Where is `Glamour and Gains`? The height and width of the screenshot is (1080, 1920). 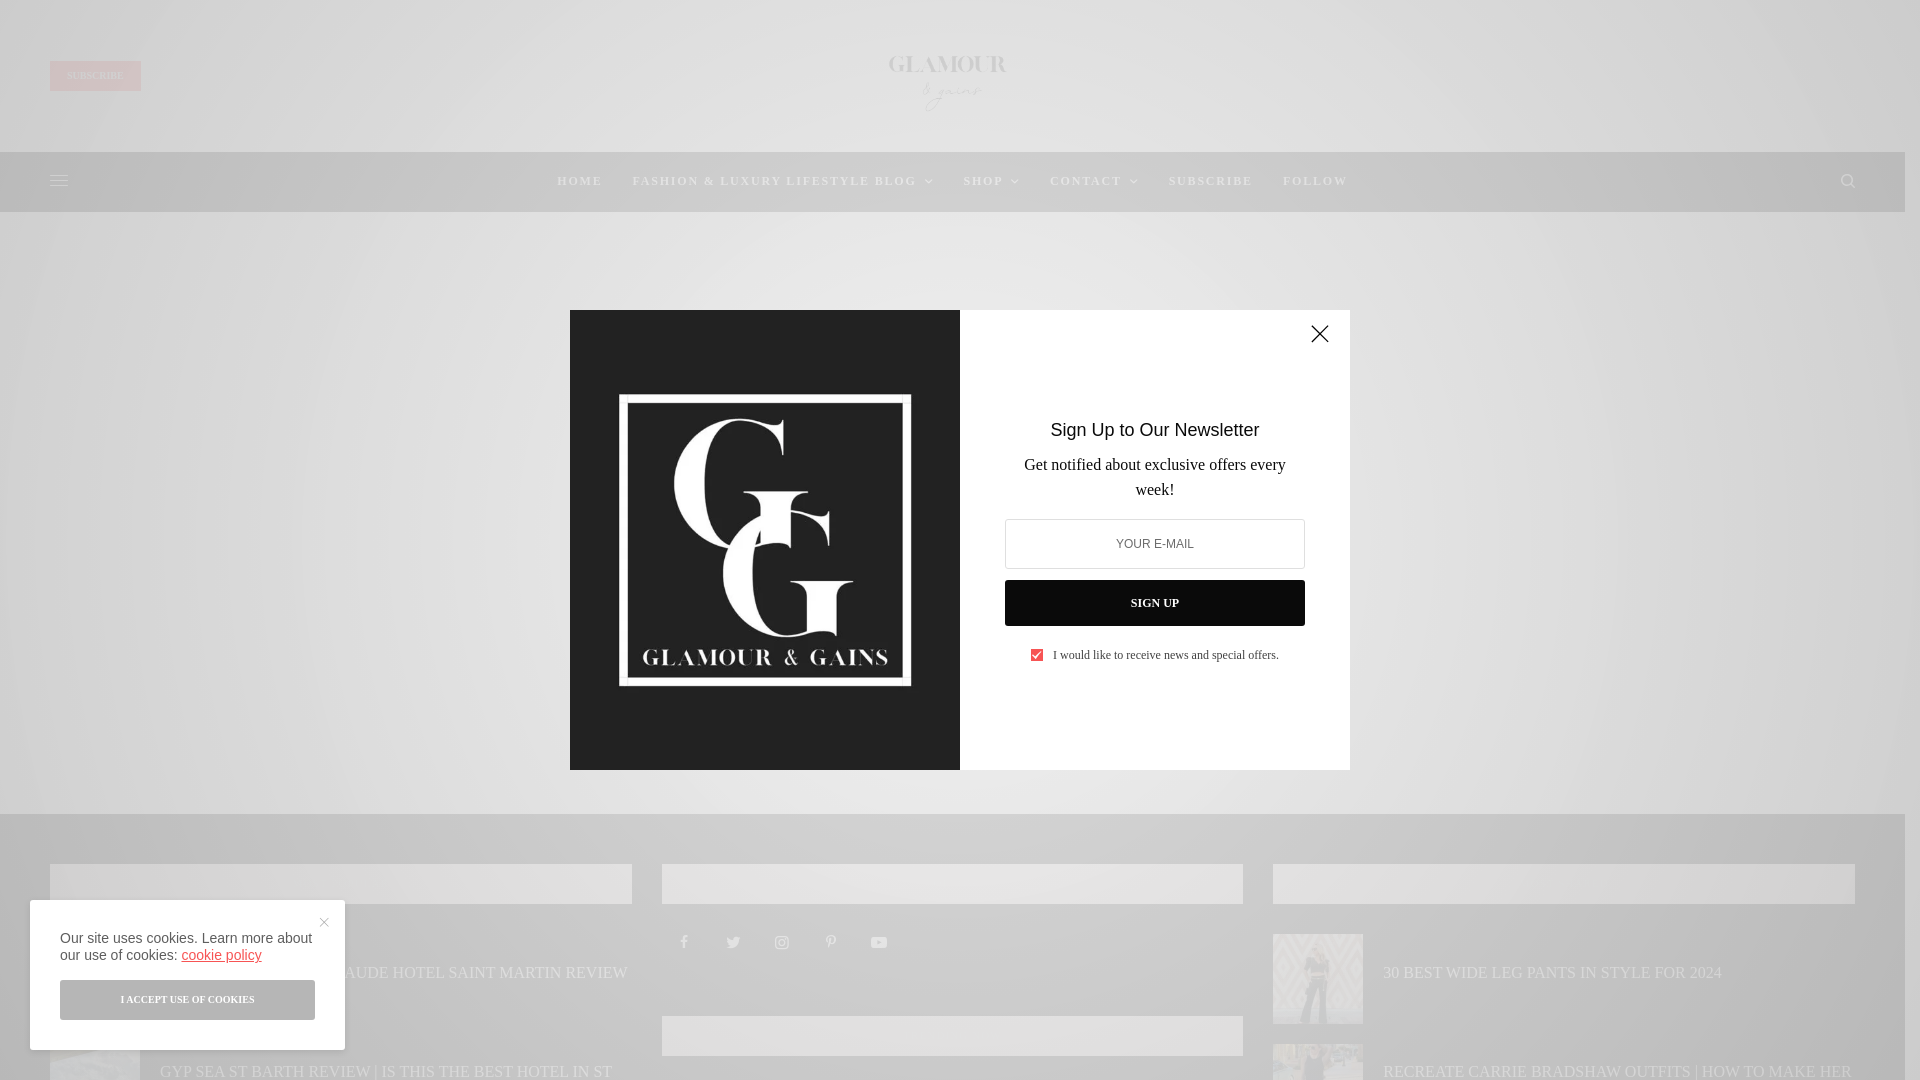 Glamour and Gains is located at coordinates (952, 80).